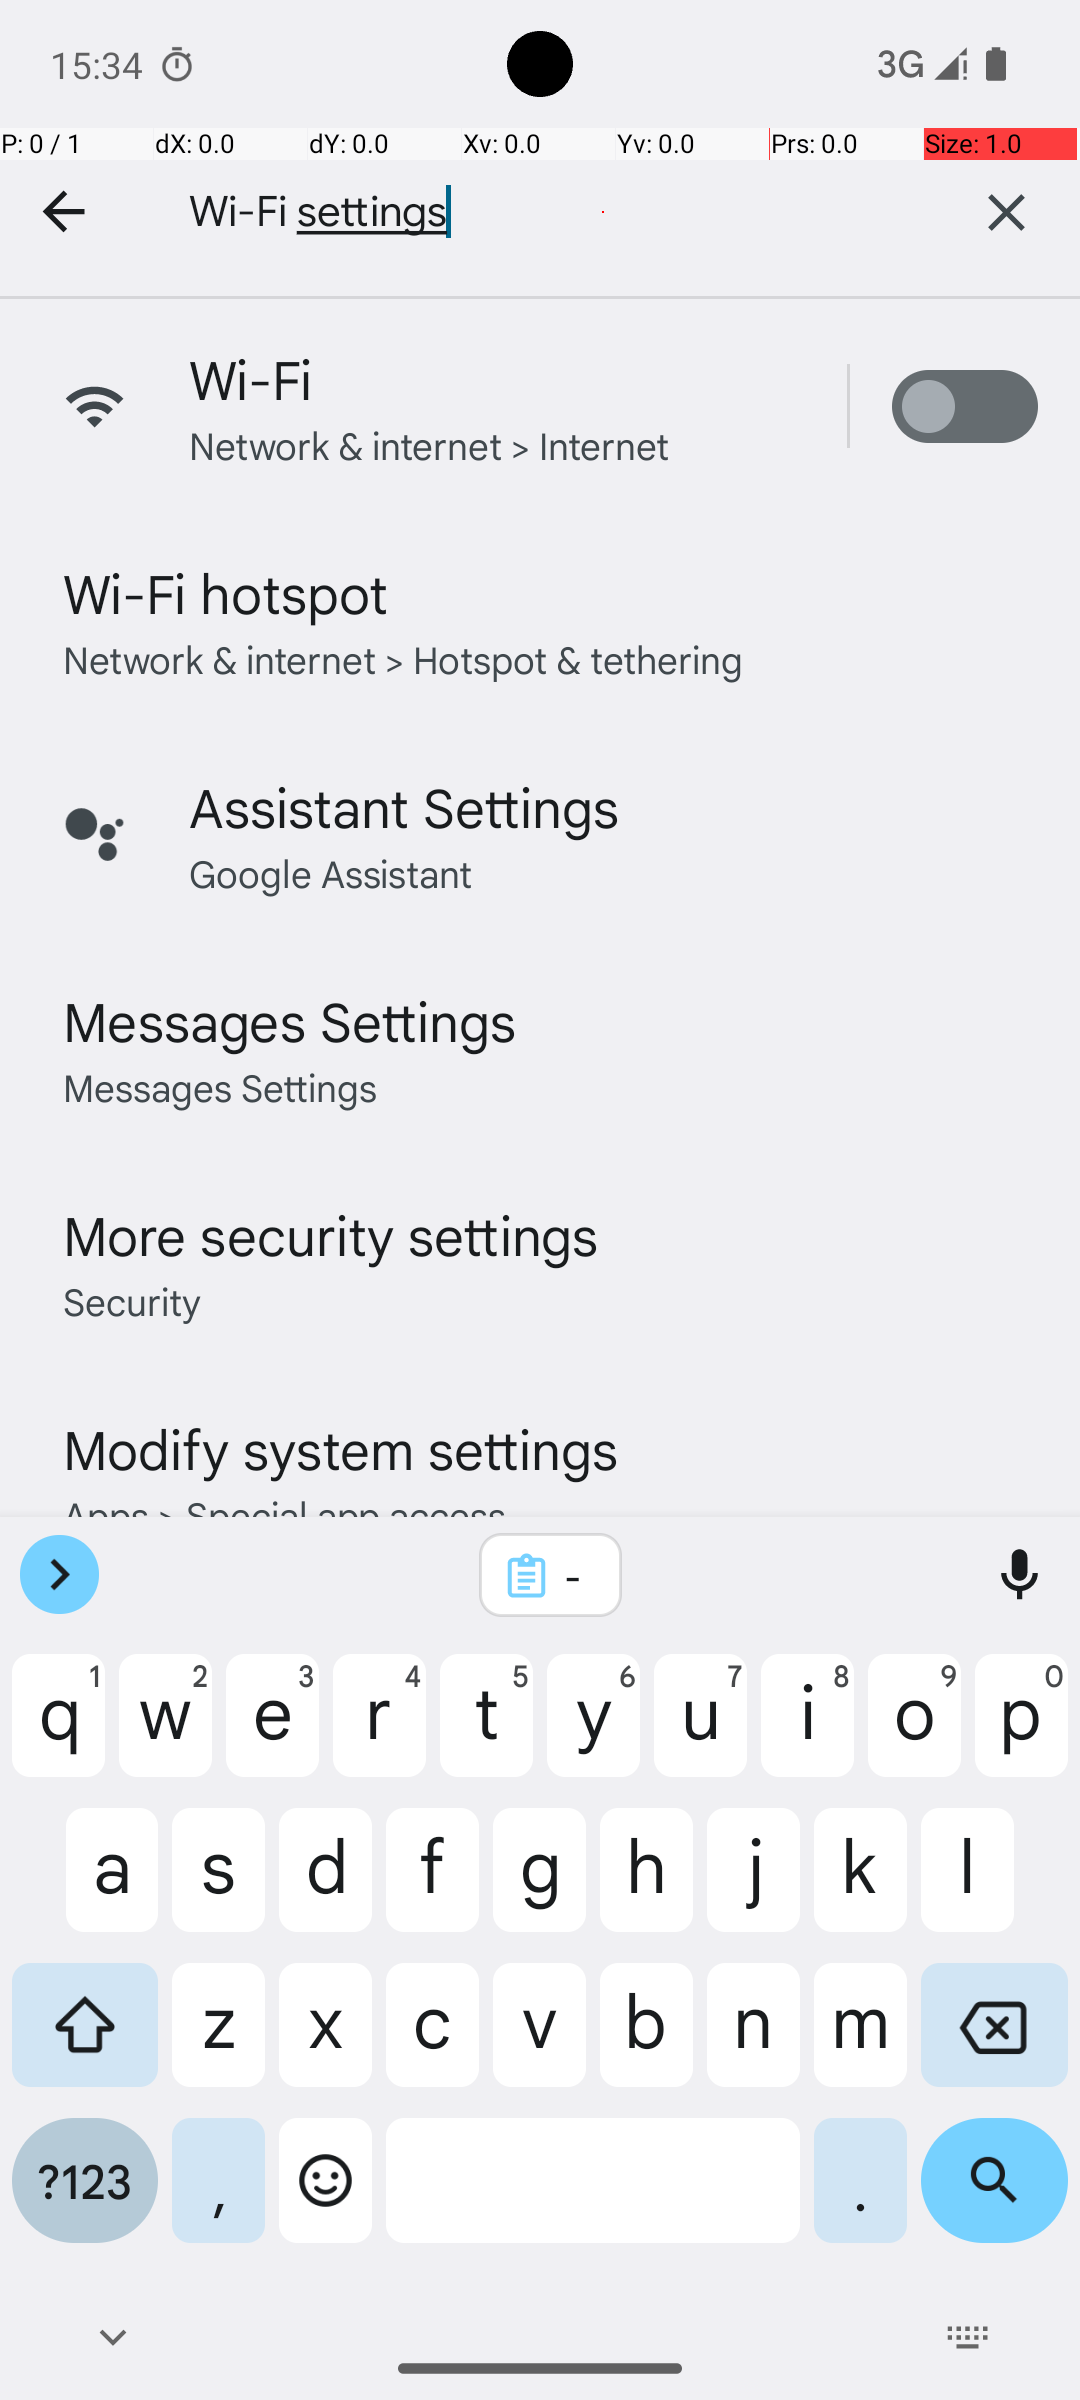 The width and height of the screenshot is (1080, 2400). I want to click on More security settings, so click(331, 1234).